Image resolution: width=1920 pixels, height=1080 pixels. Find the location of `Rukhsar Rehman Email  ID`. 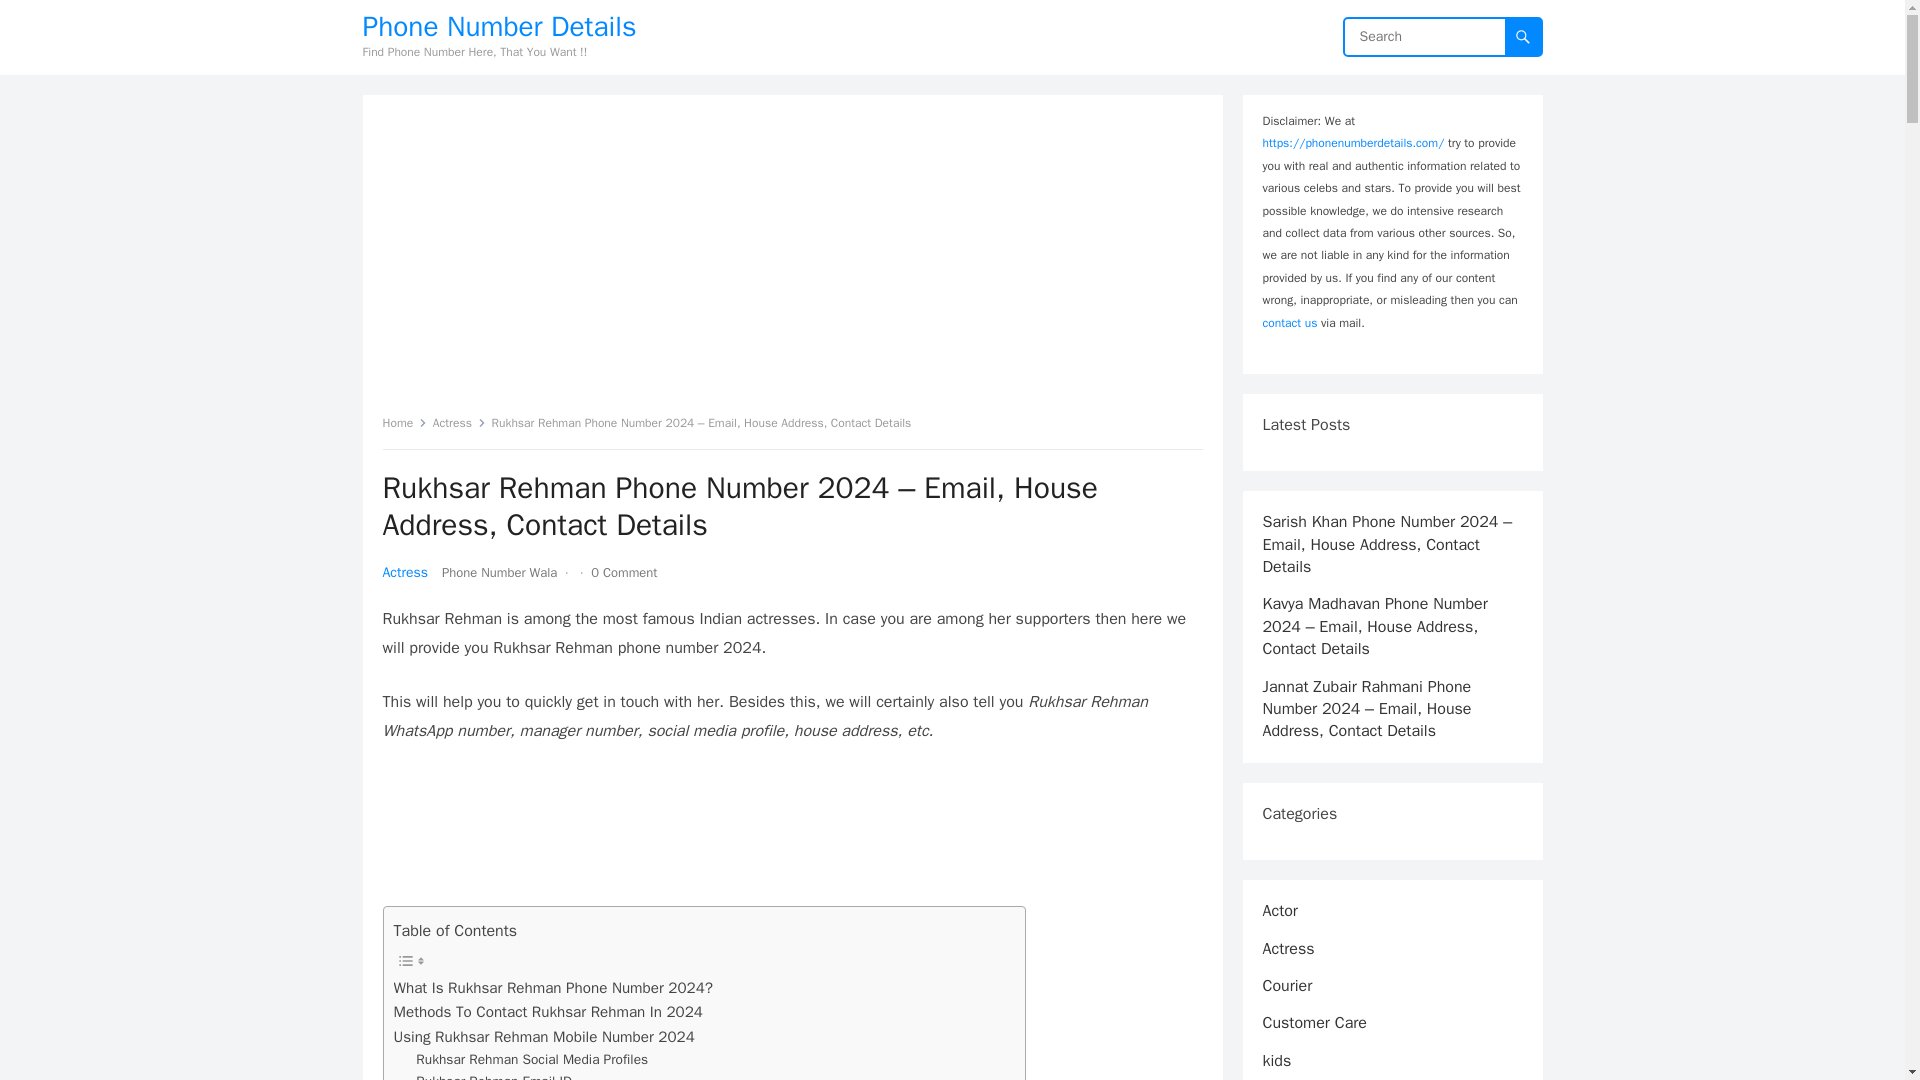

Rukhsar Rehman Email  ID is located at coordinates (494, 1076).